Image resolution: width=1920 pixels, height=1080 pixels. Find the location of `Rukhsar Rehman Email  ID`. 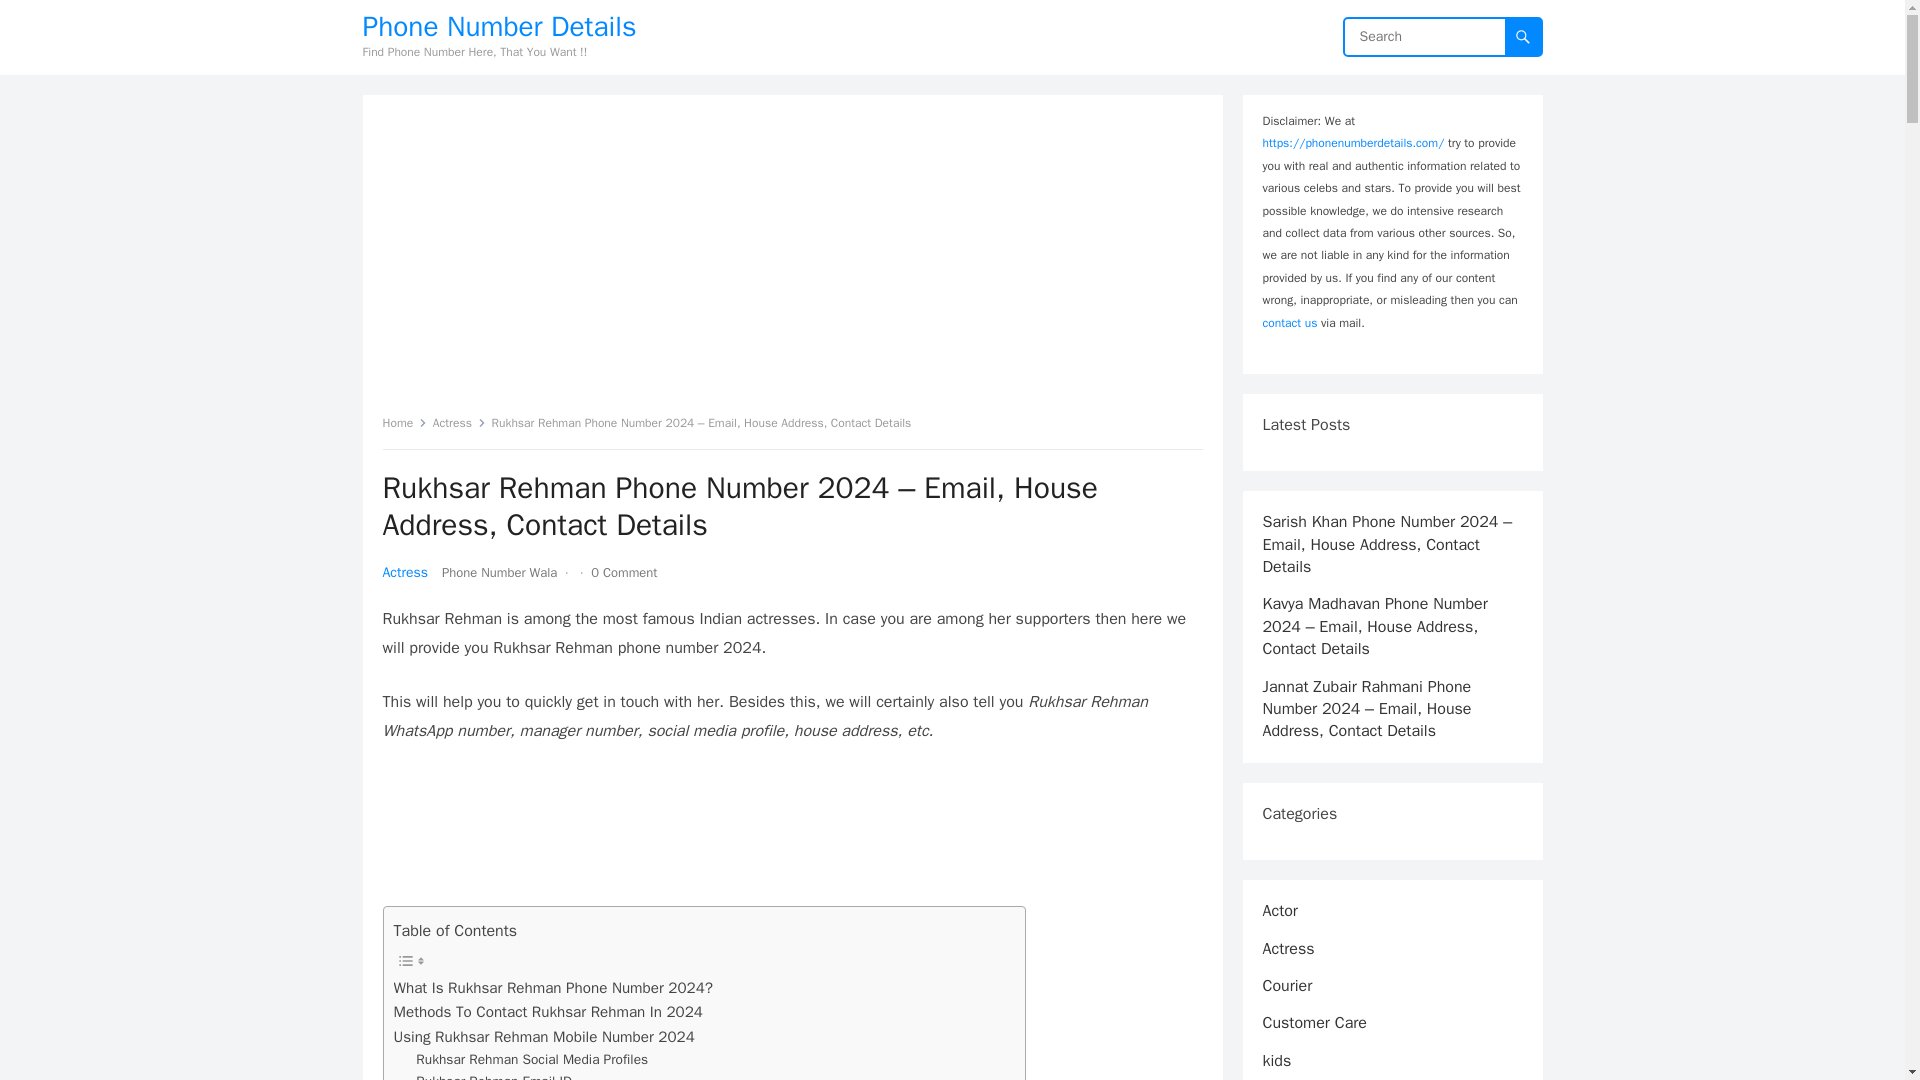

Rukhsar Rehman Email  ID is located at coordinates (494, 1076).